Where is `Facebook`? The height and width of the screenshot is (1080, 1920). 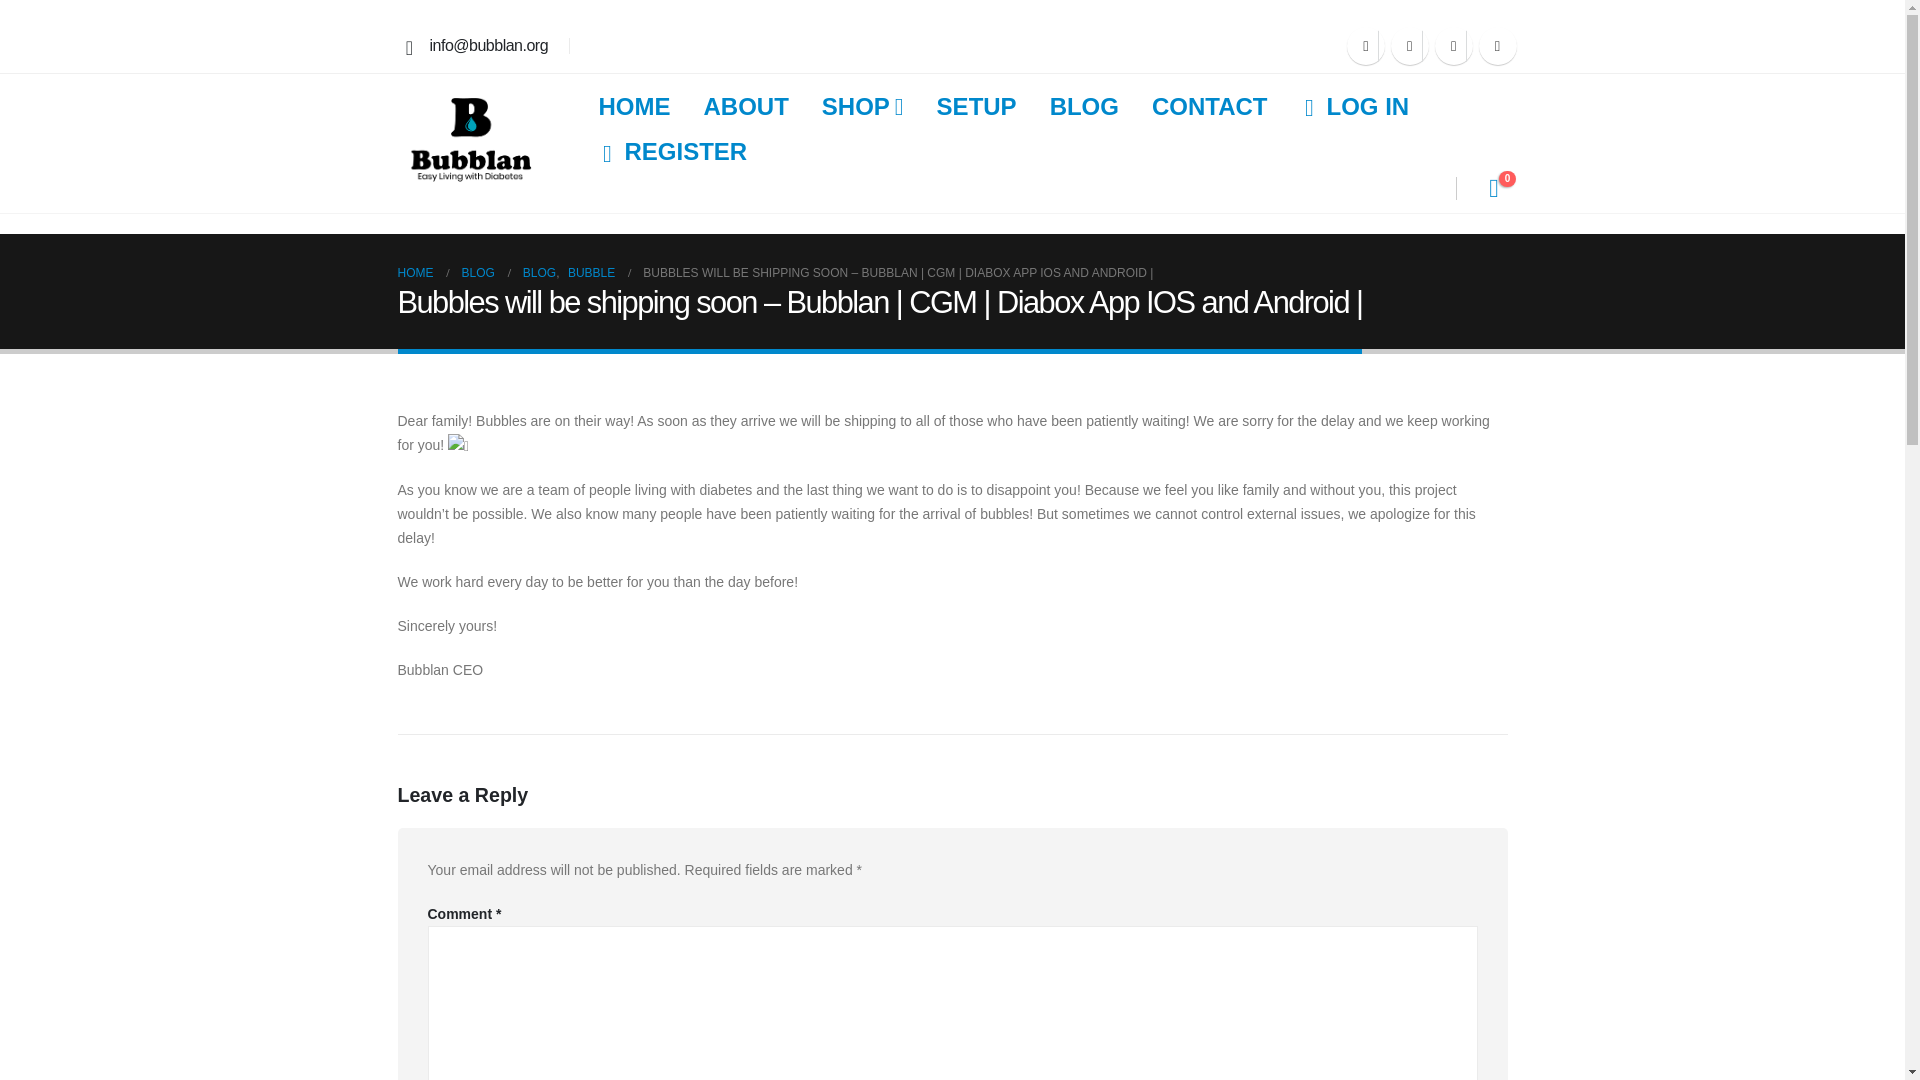 Facebook is located at coordinates (1366, 46).